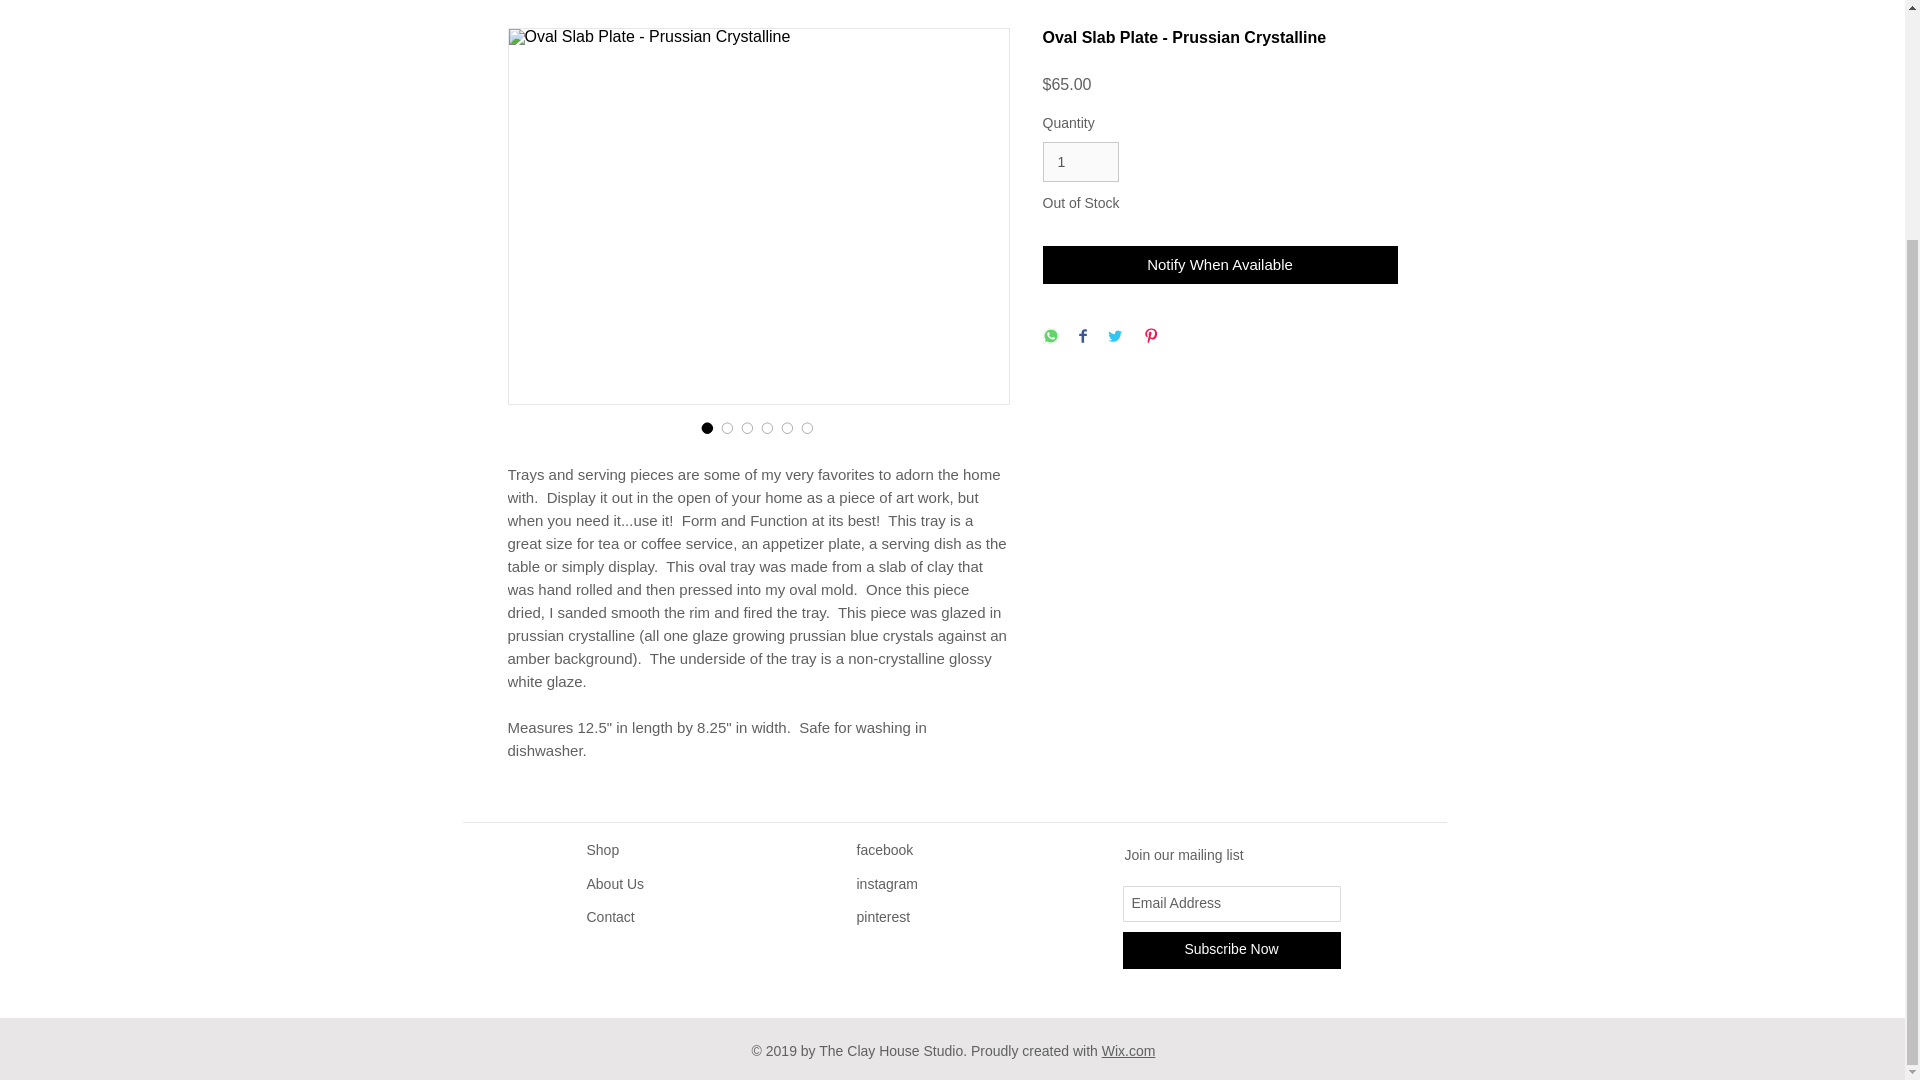 The width and height of the screenshot is (1920, 1080). Describe the element at coordinates (1080, 162) in the screenshot. I see `1` at that location.